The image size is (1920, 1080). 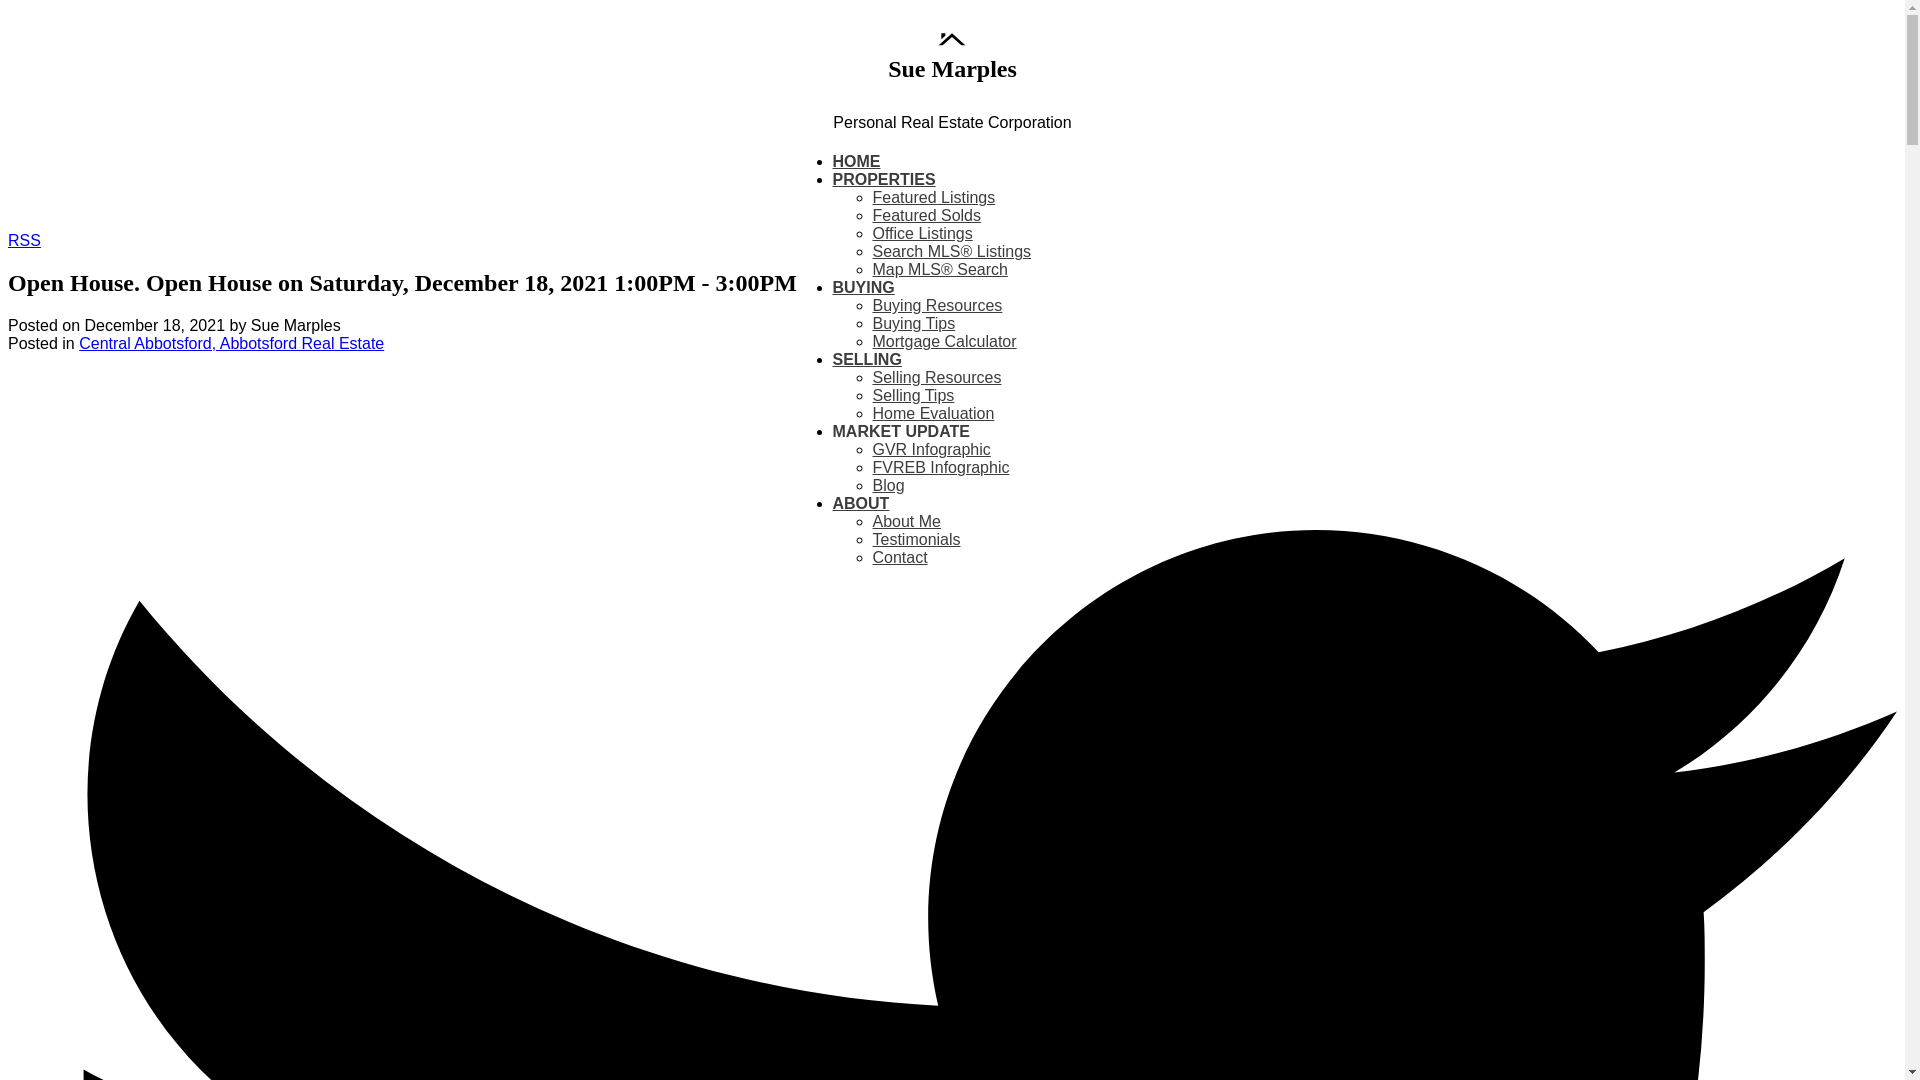 I want to click on FVREB Infographic, so click(x=940, y=468).